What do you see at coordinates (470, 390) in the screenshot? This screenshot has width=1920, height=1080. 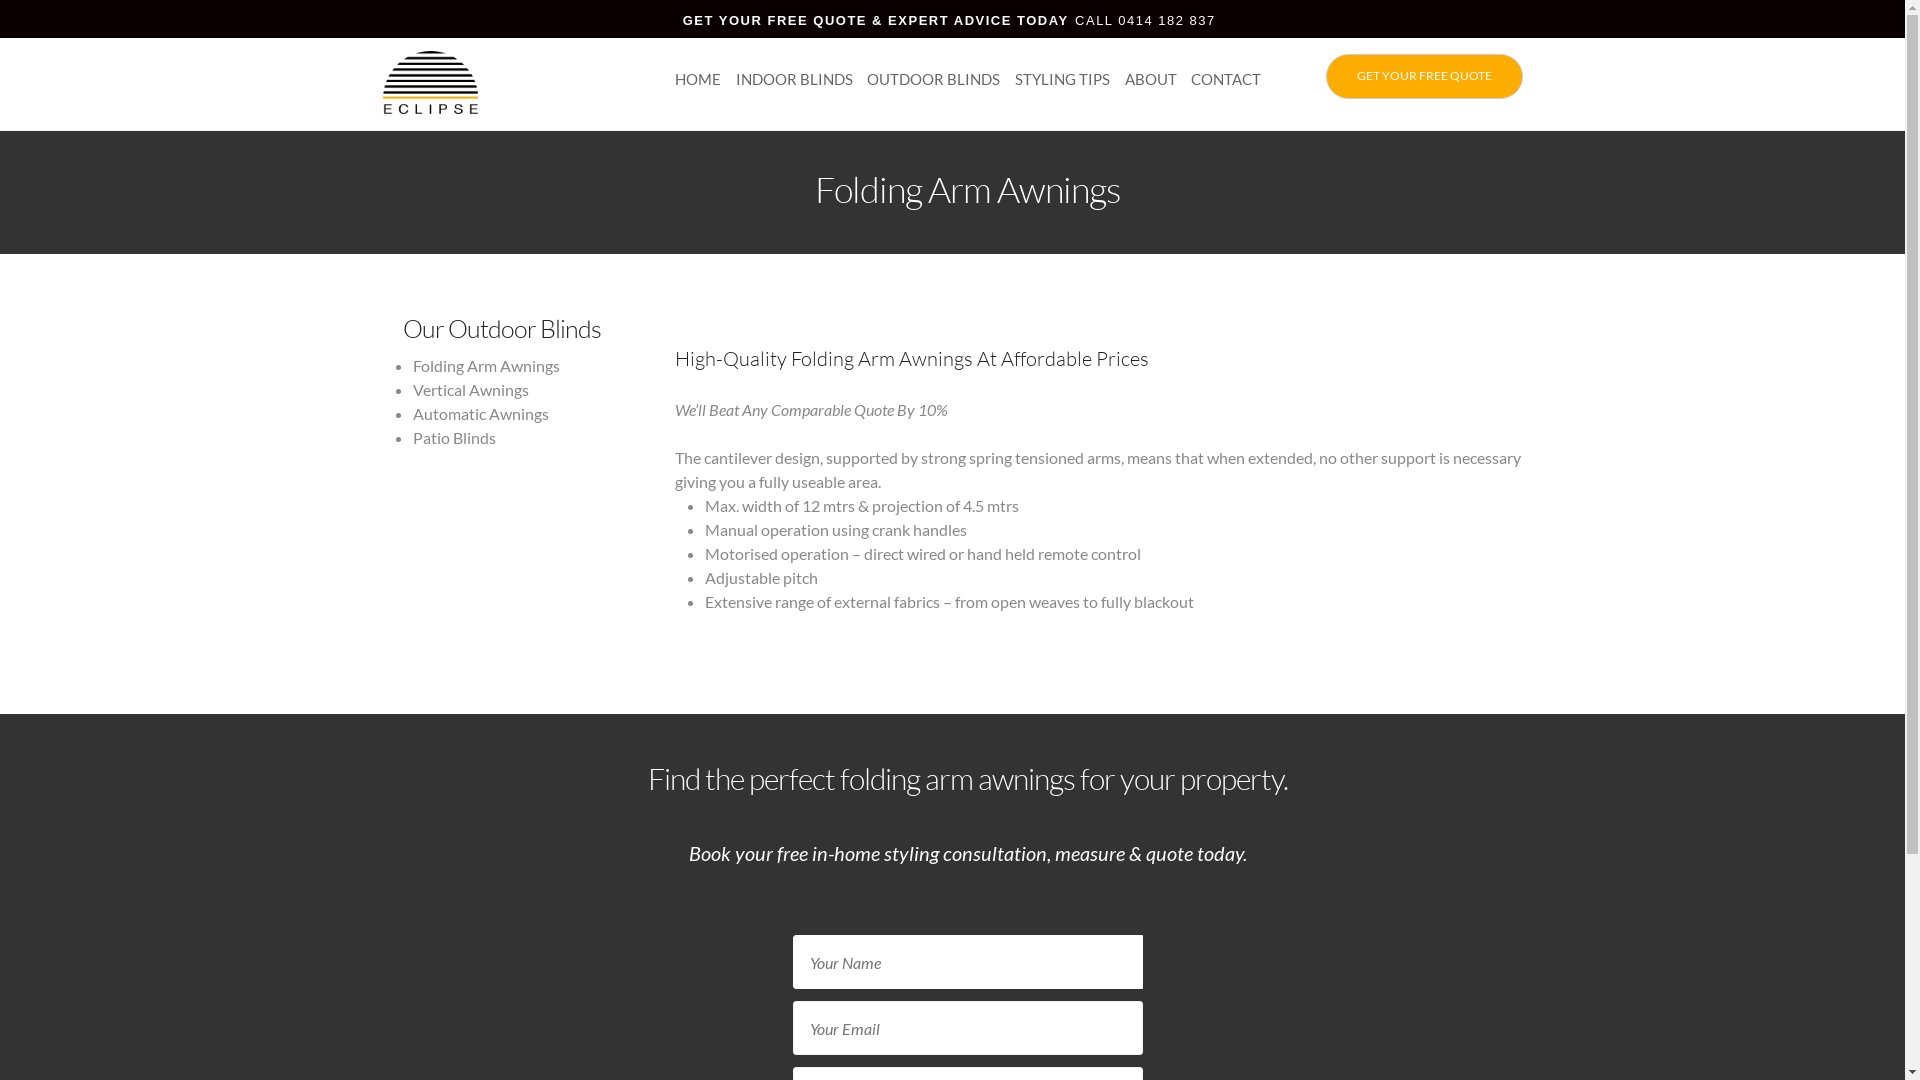 I see `Vertical Awnings` at bounding box center [470, 390].